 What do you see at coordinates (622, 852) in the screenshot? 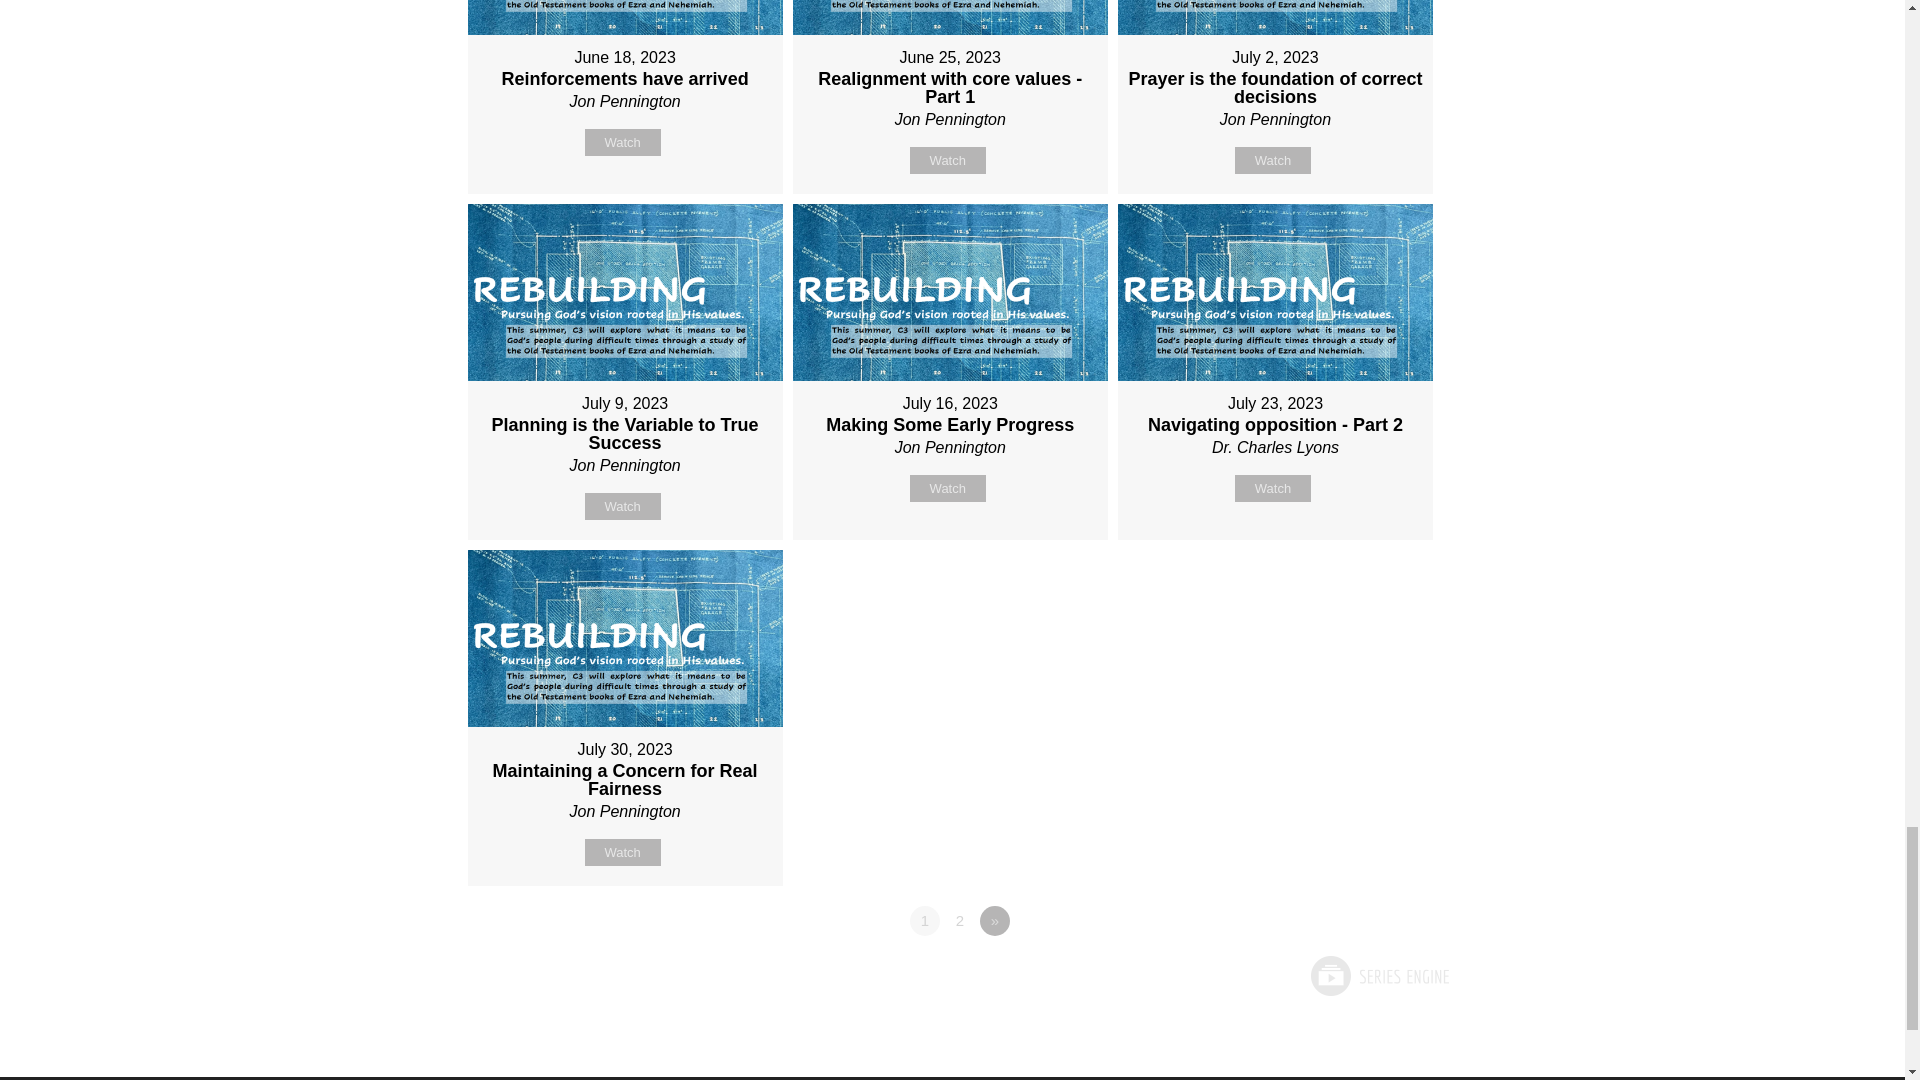
I see `Watch` at bounding box center [622, 852].